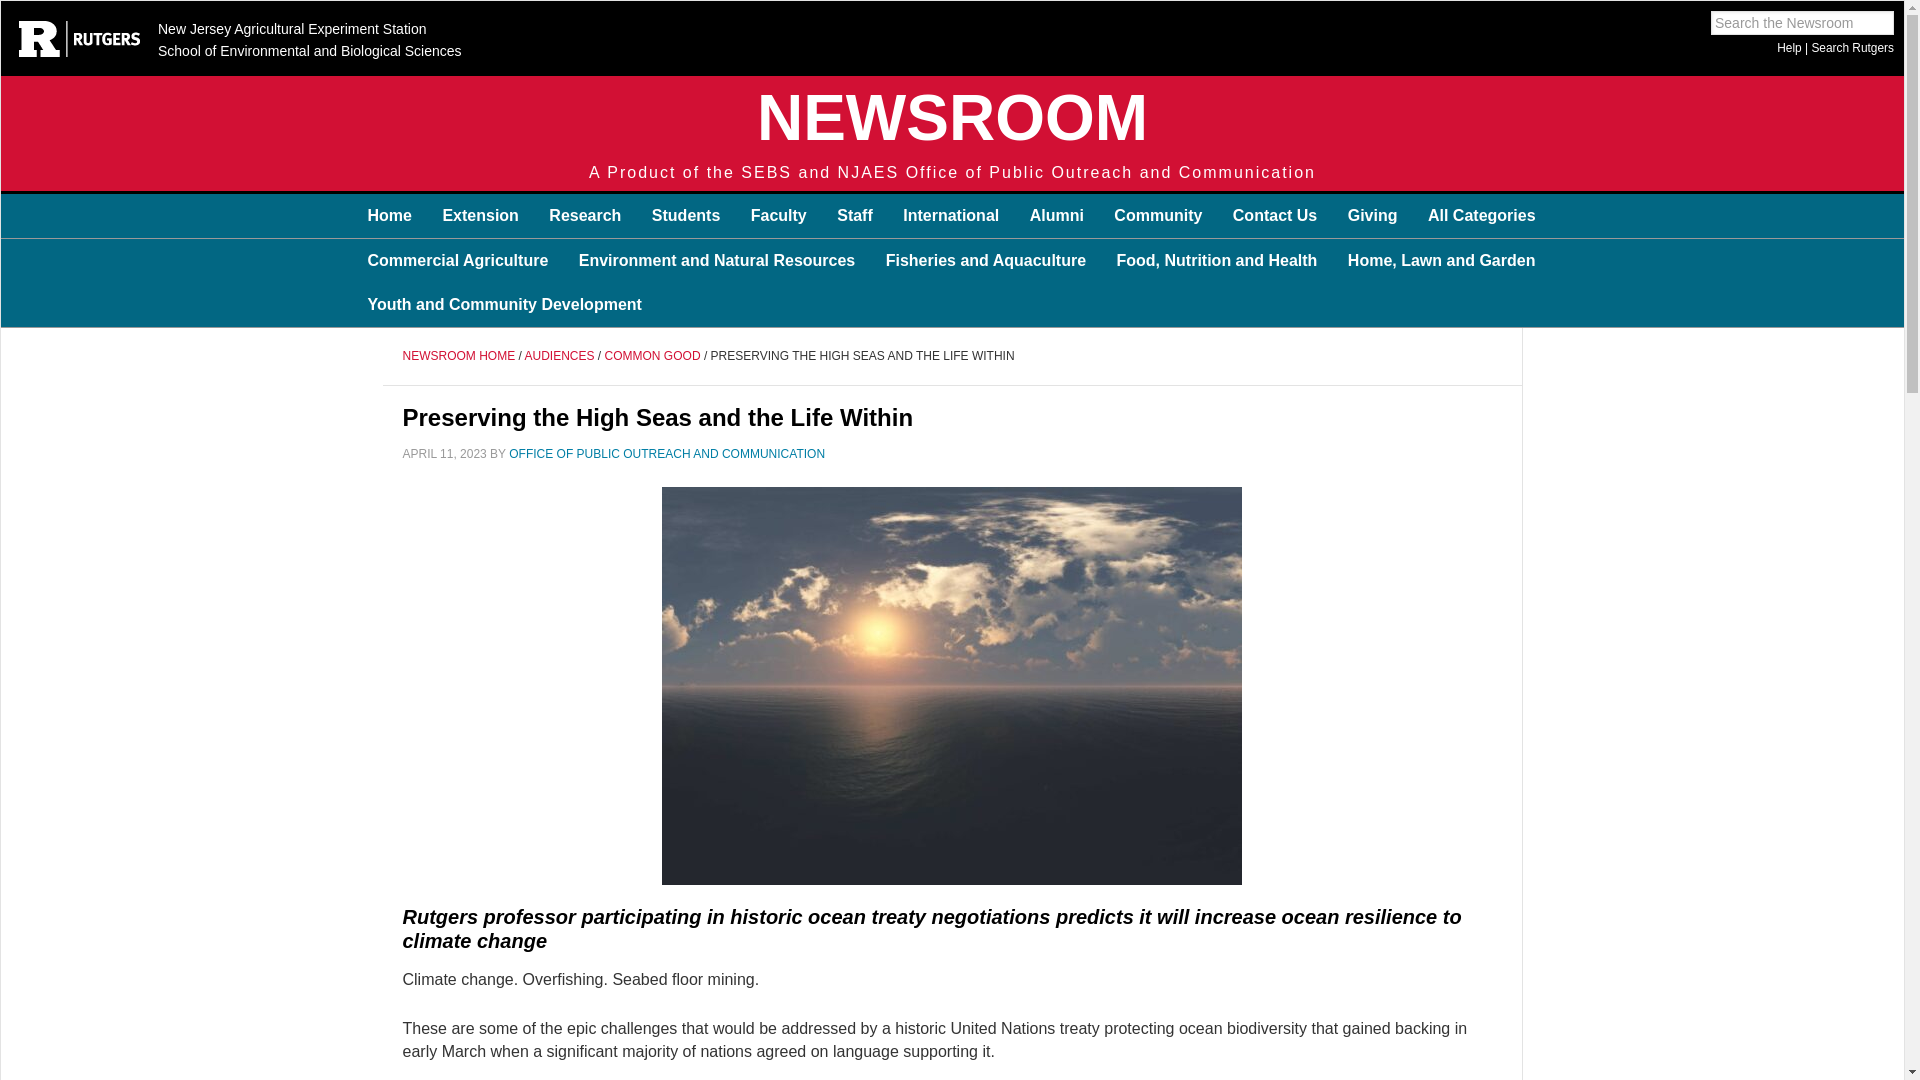 The image size is (1920, 1080). I want to click on OFFICE OF PUBLIC OUTREACH AND COMMUNICATION, so click(666, 454).